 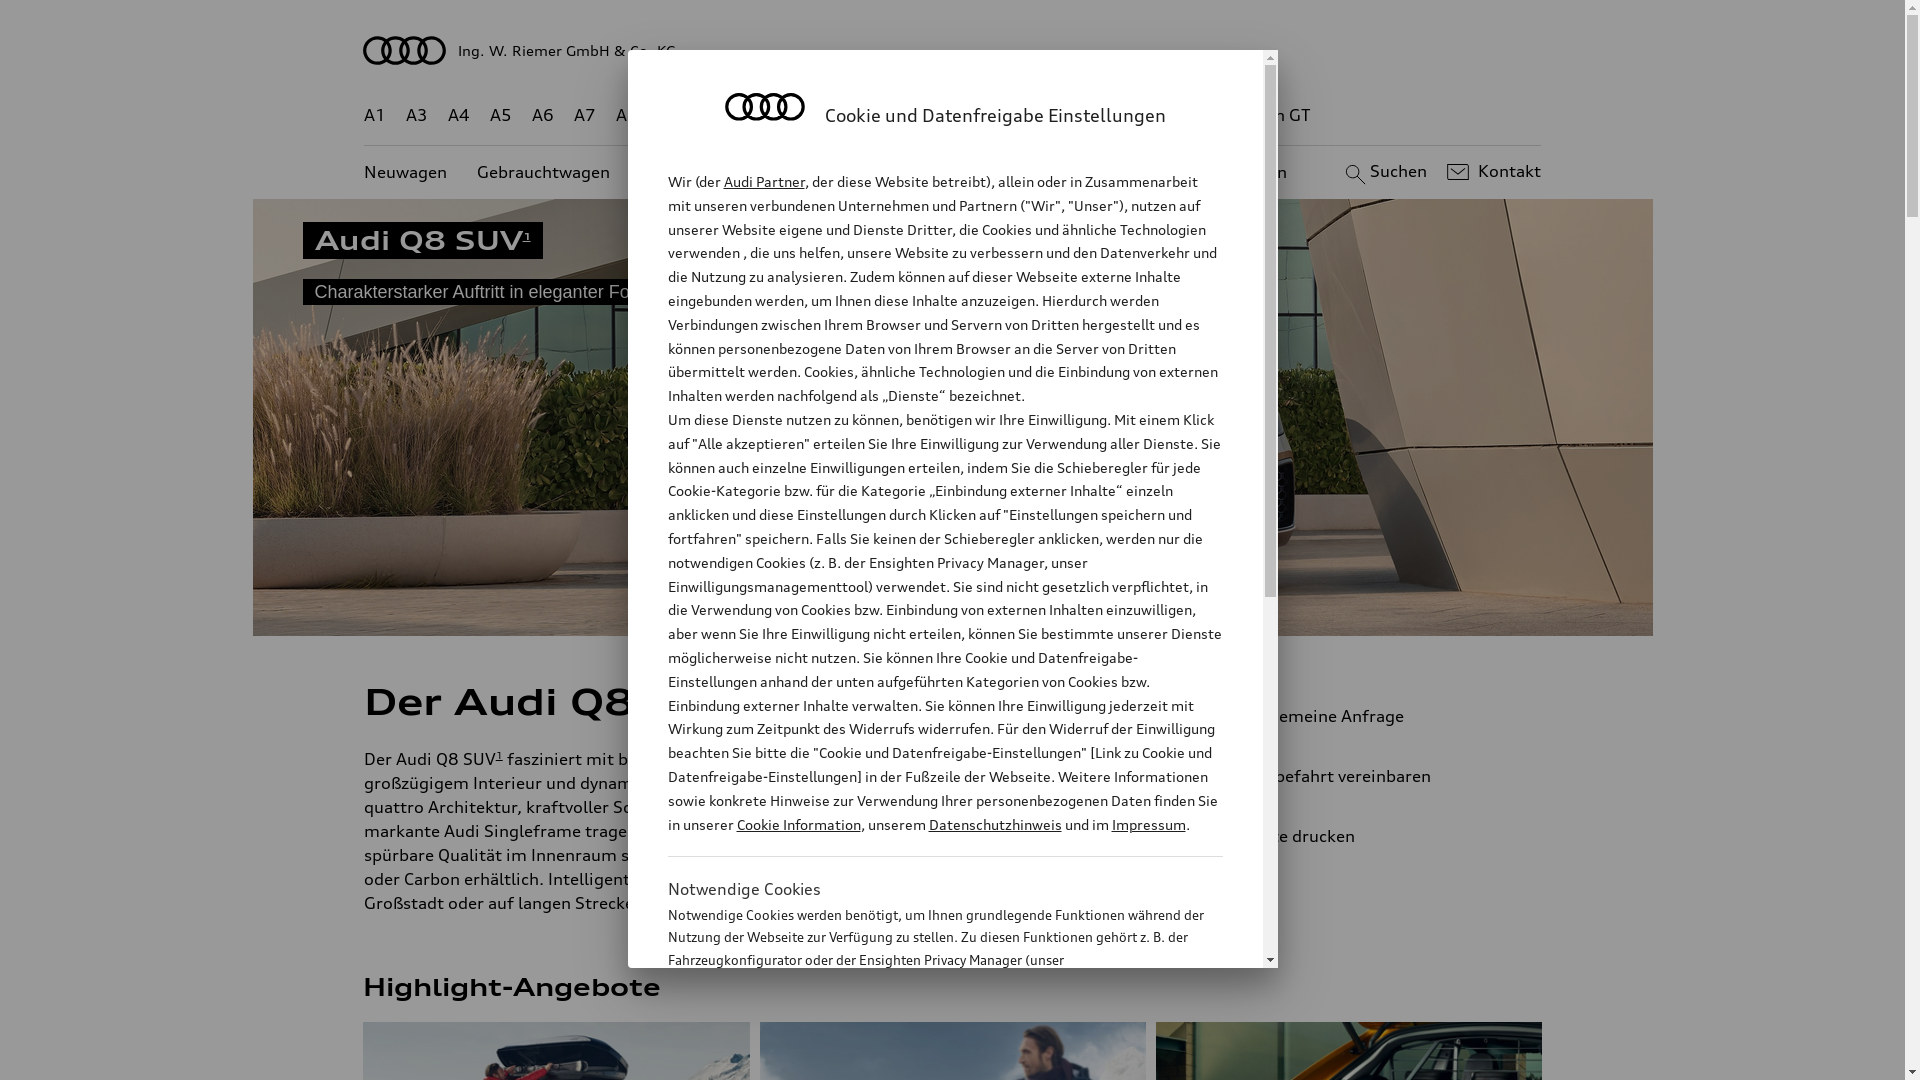 What do you see at coordinates (764, 182) in the screenshot?
I see `Audi Partner` at bounding box center [764, 182].